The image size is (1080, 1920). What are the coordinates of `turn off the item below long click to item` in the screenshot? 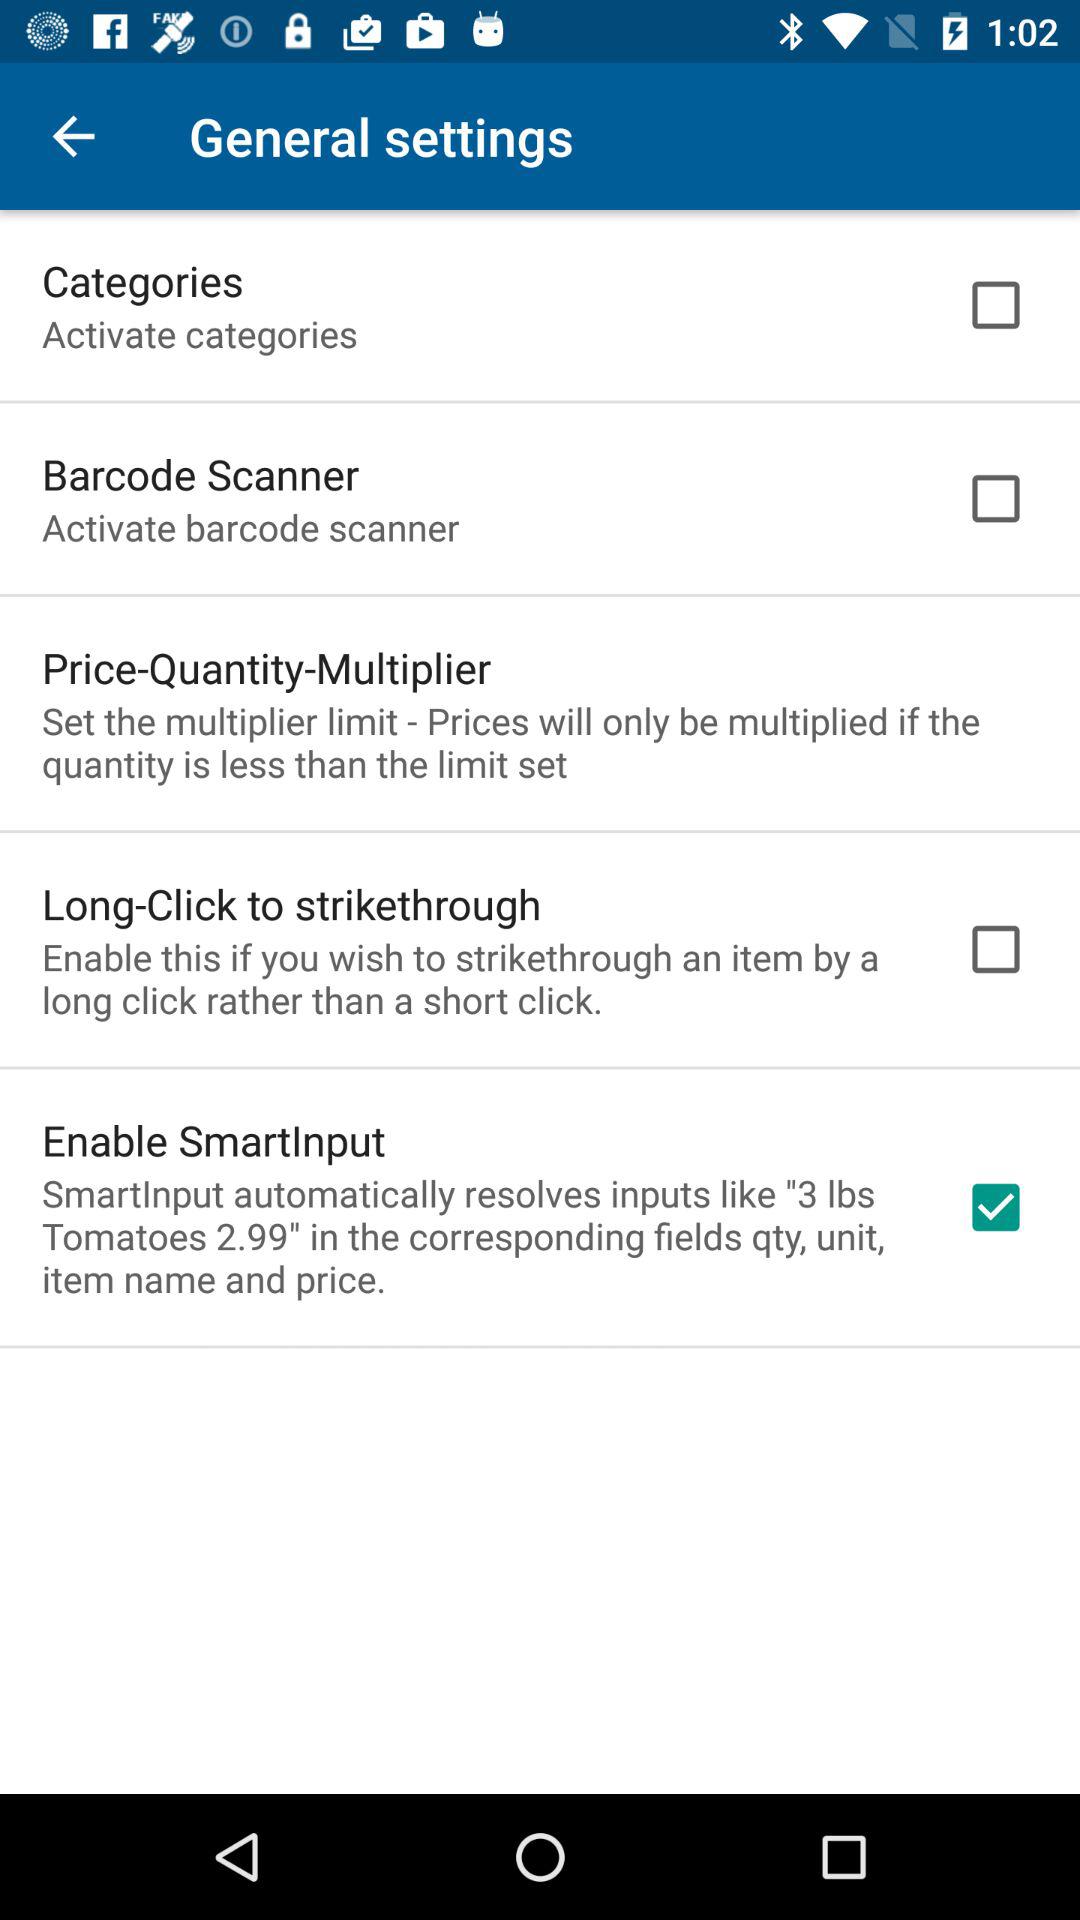 It's located at (477, 978).